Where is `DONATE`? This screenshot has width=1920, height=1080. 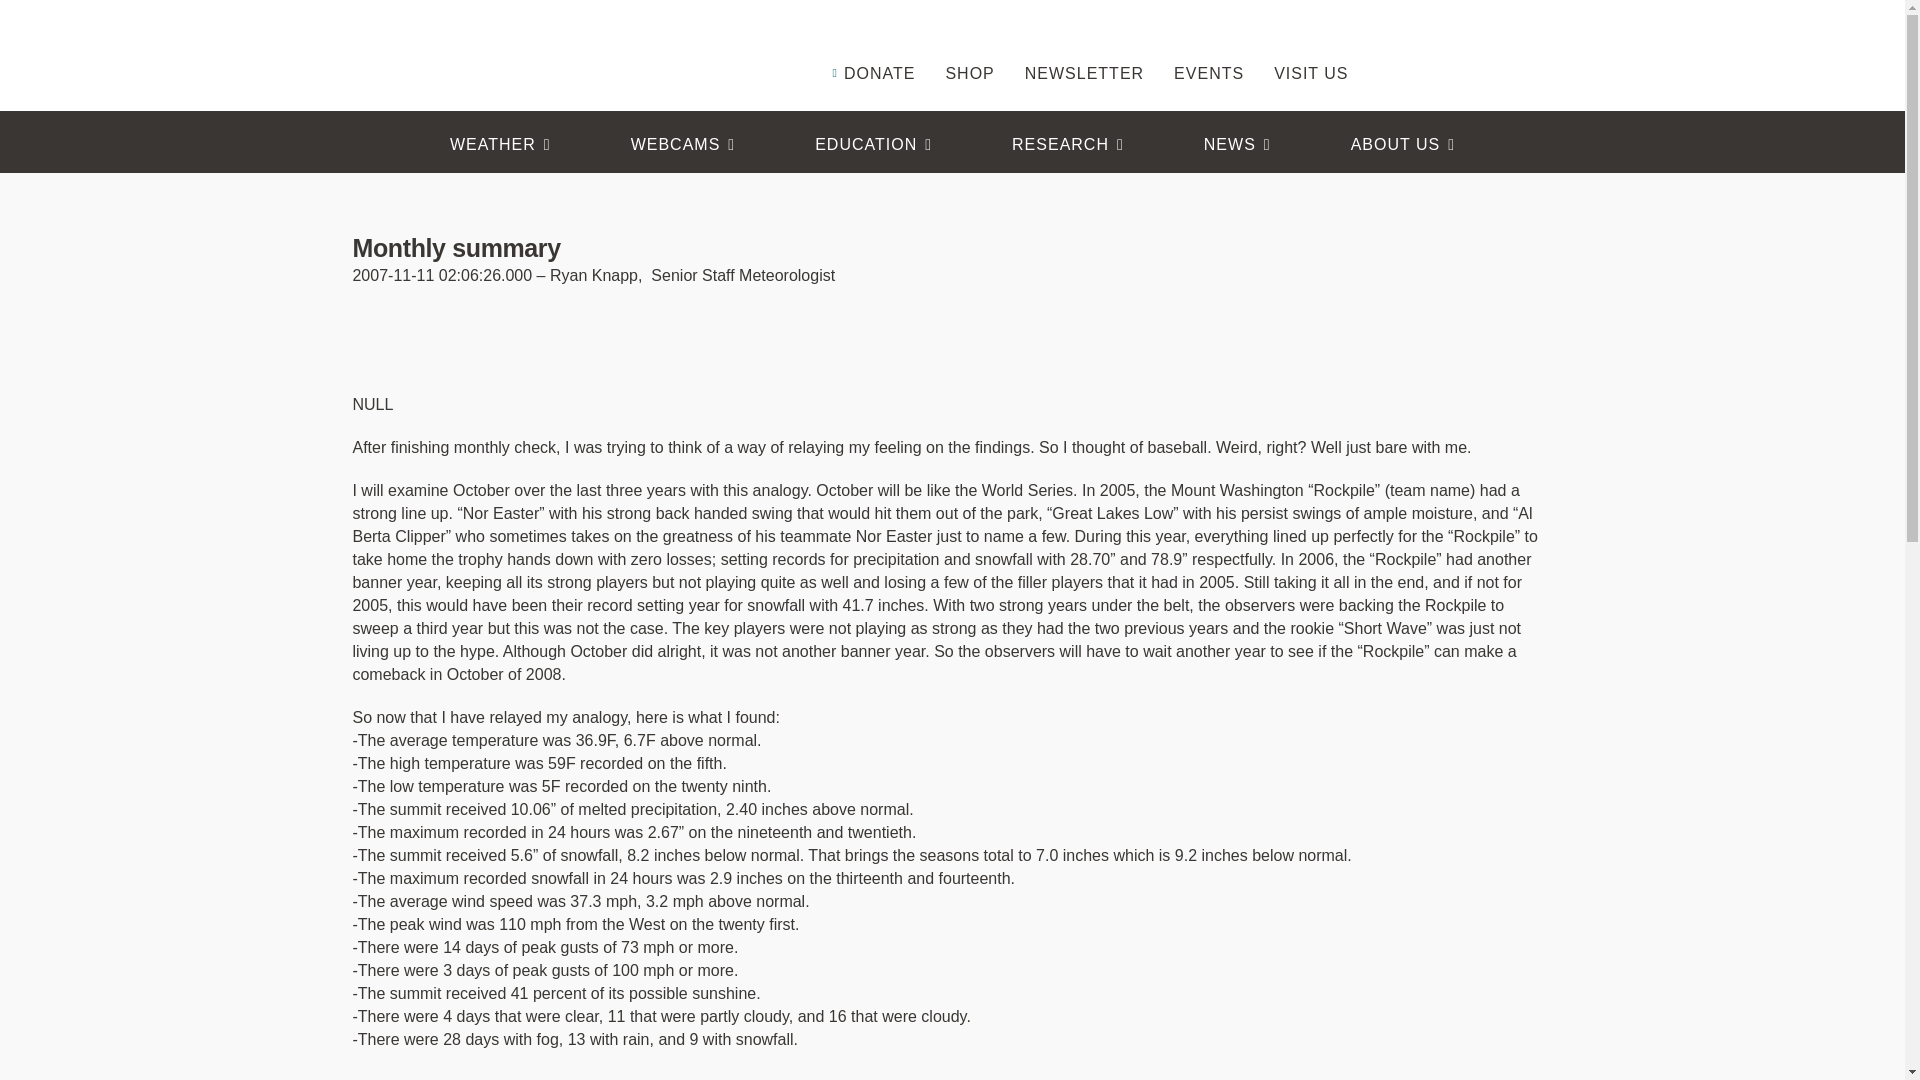
DONATE is located at coordinates (871, 44).